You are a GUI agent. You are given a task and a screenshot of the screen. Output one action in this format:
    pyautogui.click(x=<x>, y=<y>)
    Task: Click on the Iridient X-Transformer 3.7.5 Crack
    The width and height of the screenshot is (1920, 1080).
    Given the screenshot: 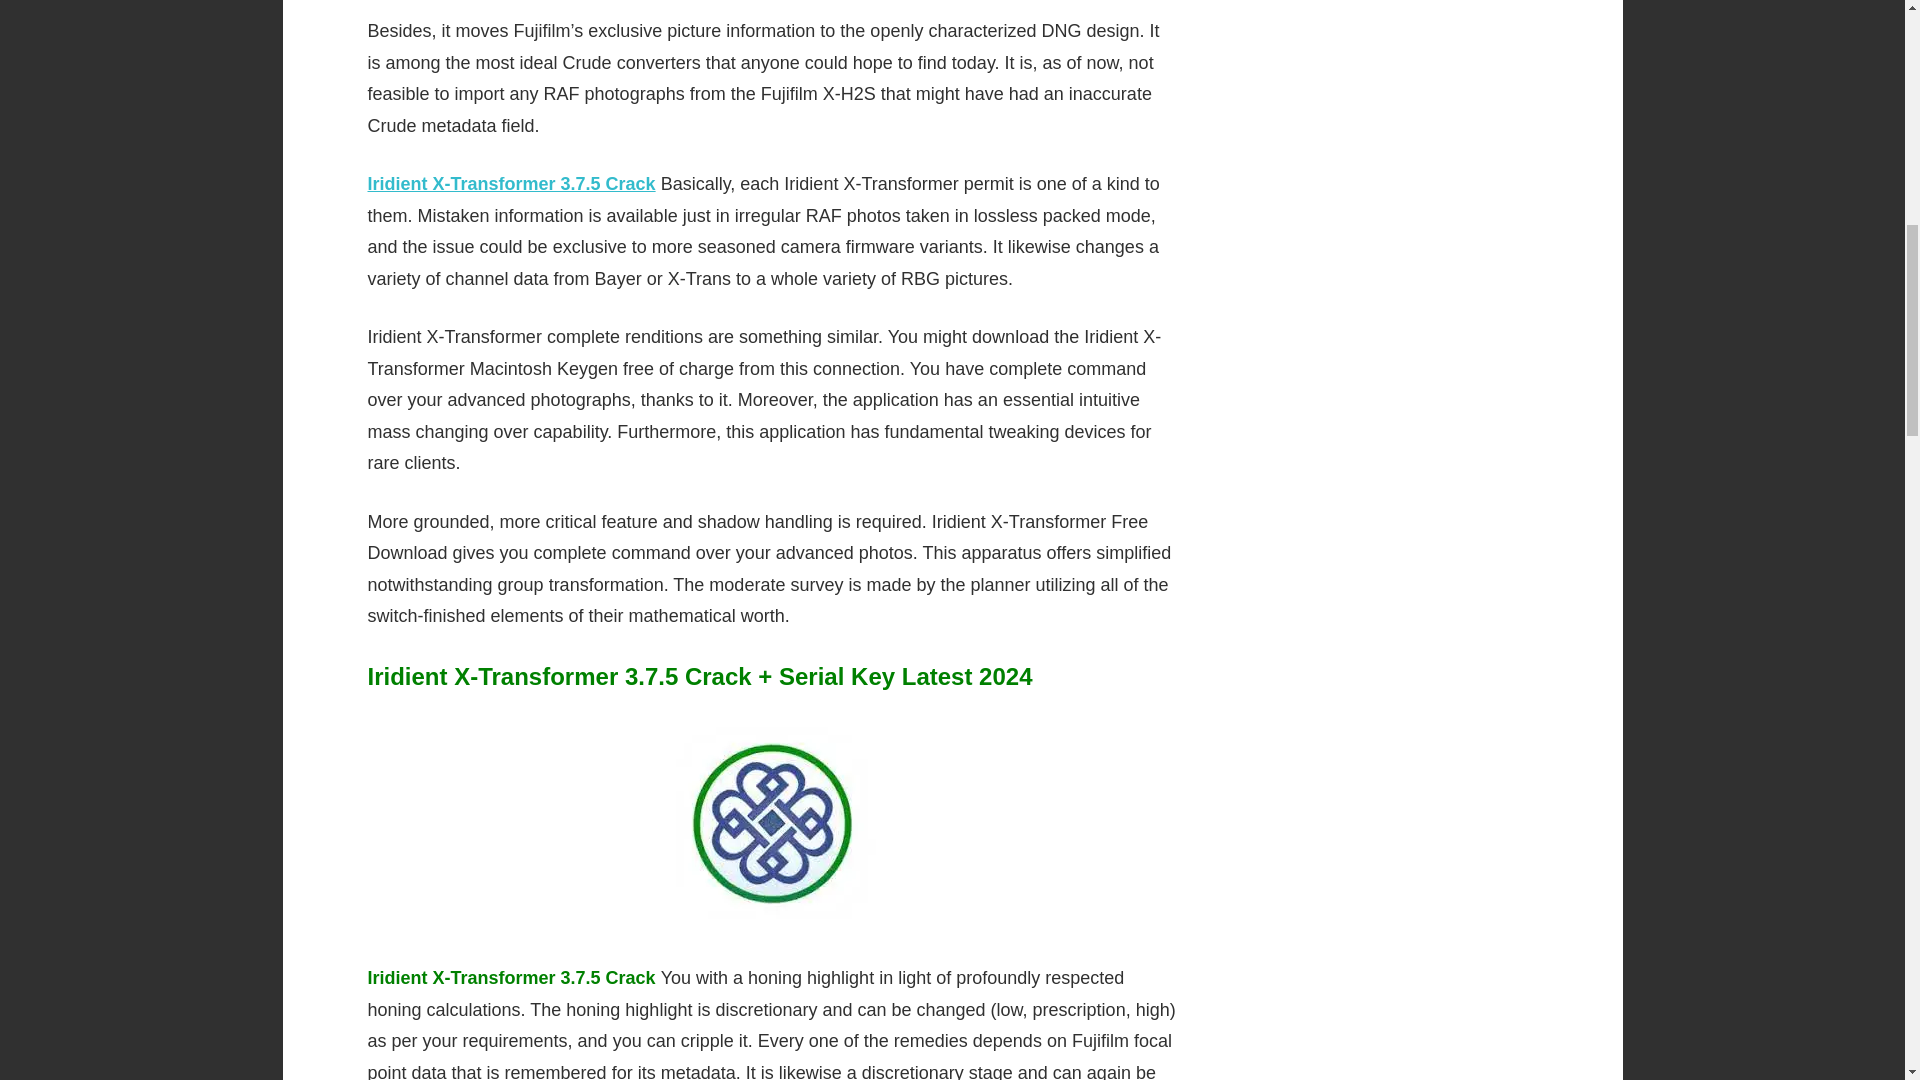 What is the action you would take?
    pyautogui.click(x=512, y=184)
    